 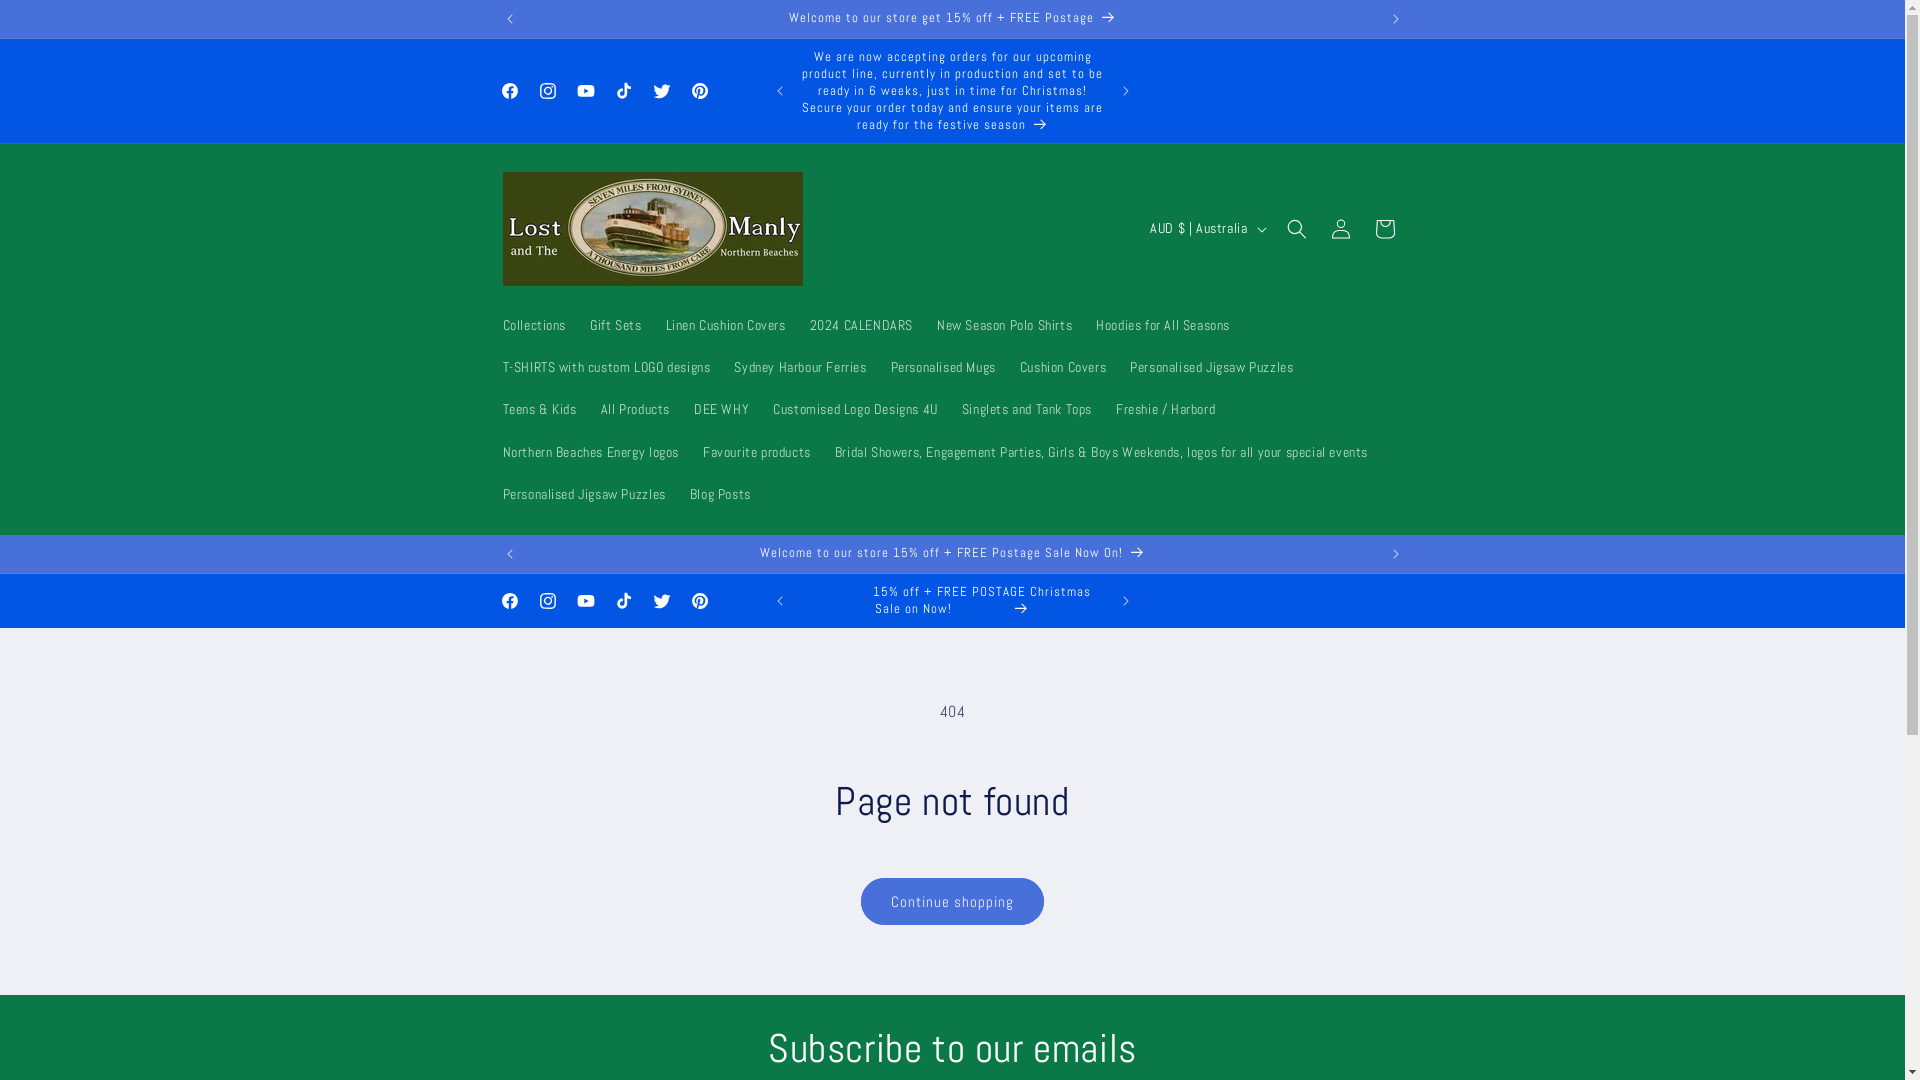 What do you see at coordinates (508, 91) in the screenshot?
I see `Facebook` at bounding box center [508, 91].